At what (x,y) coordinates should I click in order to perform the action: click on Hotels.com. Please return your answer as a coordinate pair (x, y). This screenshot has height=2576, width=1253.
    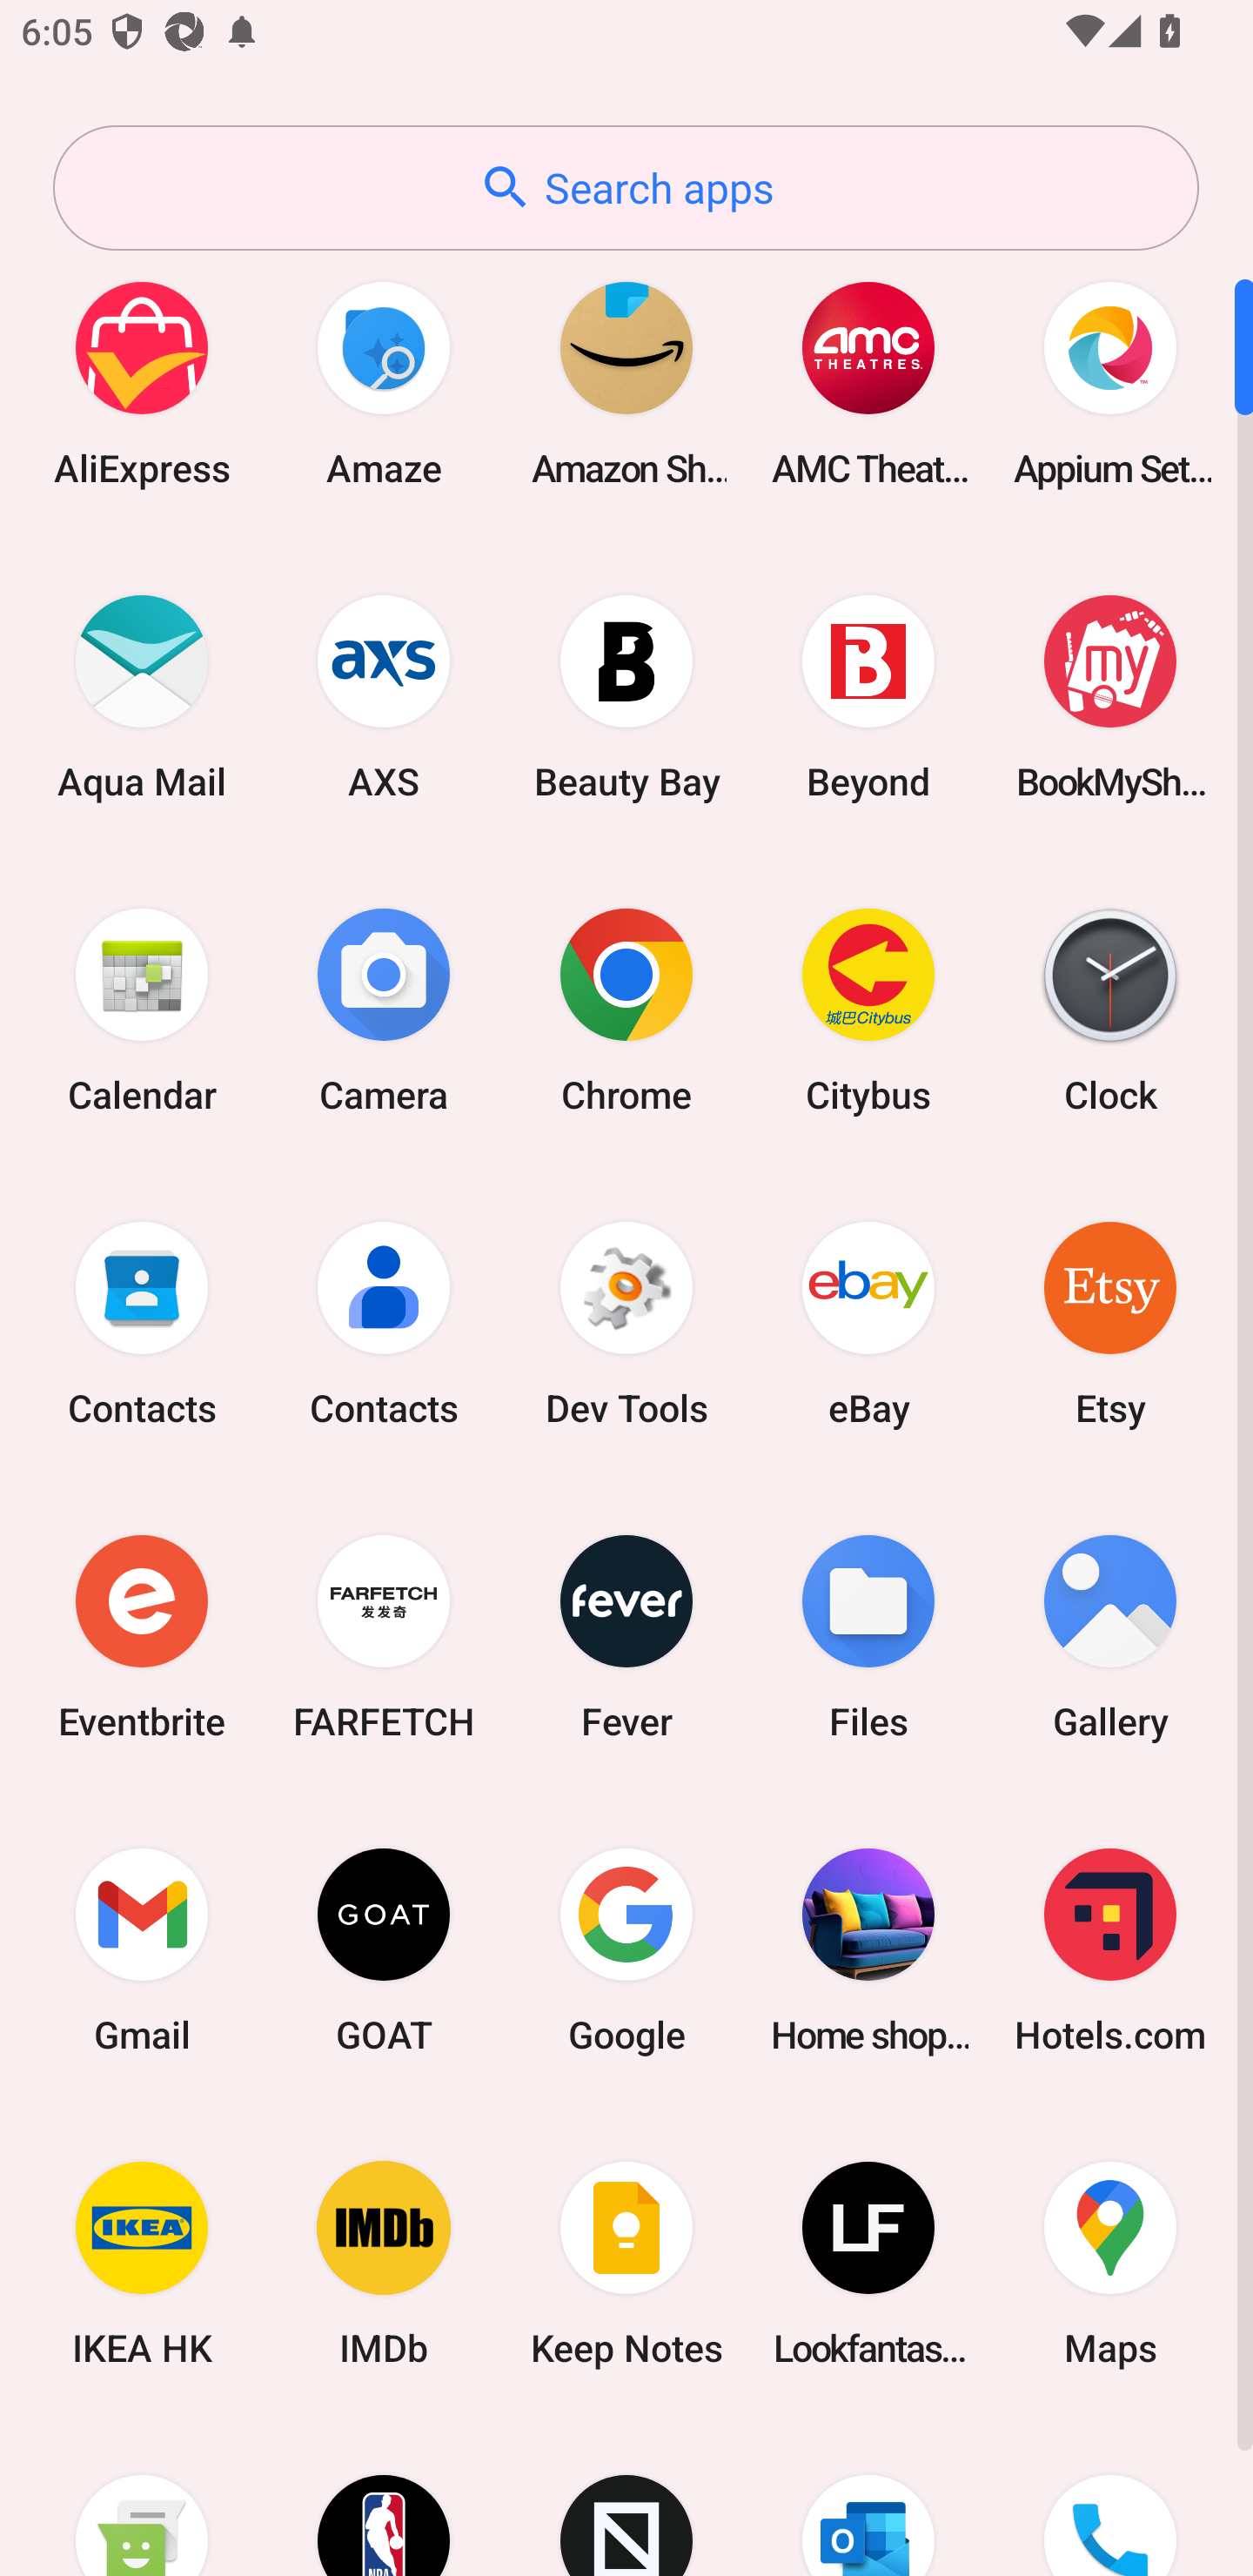
    Looking at the image, I should click on (1110, 1949).